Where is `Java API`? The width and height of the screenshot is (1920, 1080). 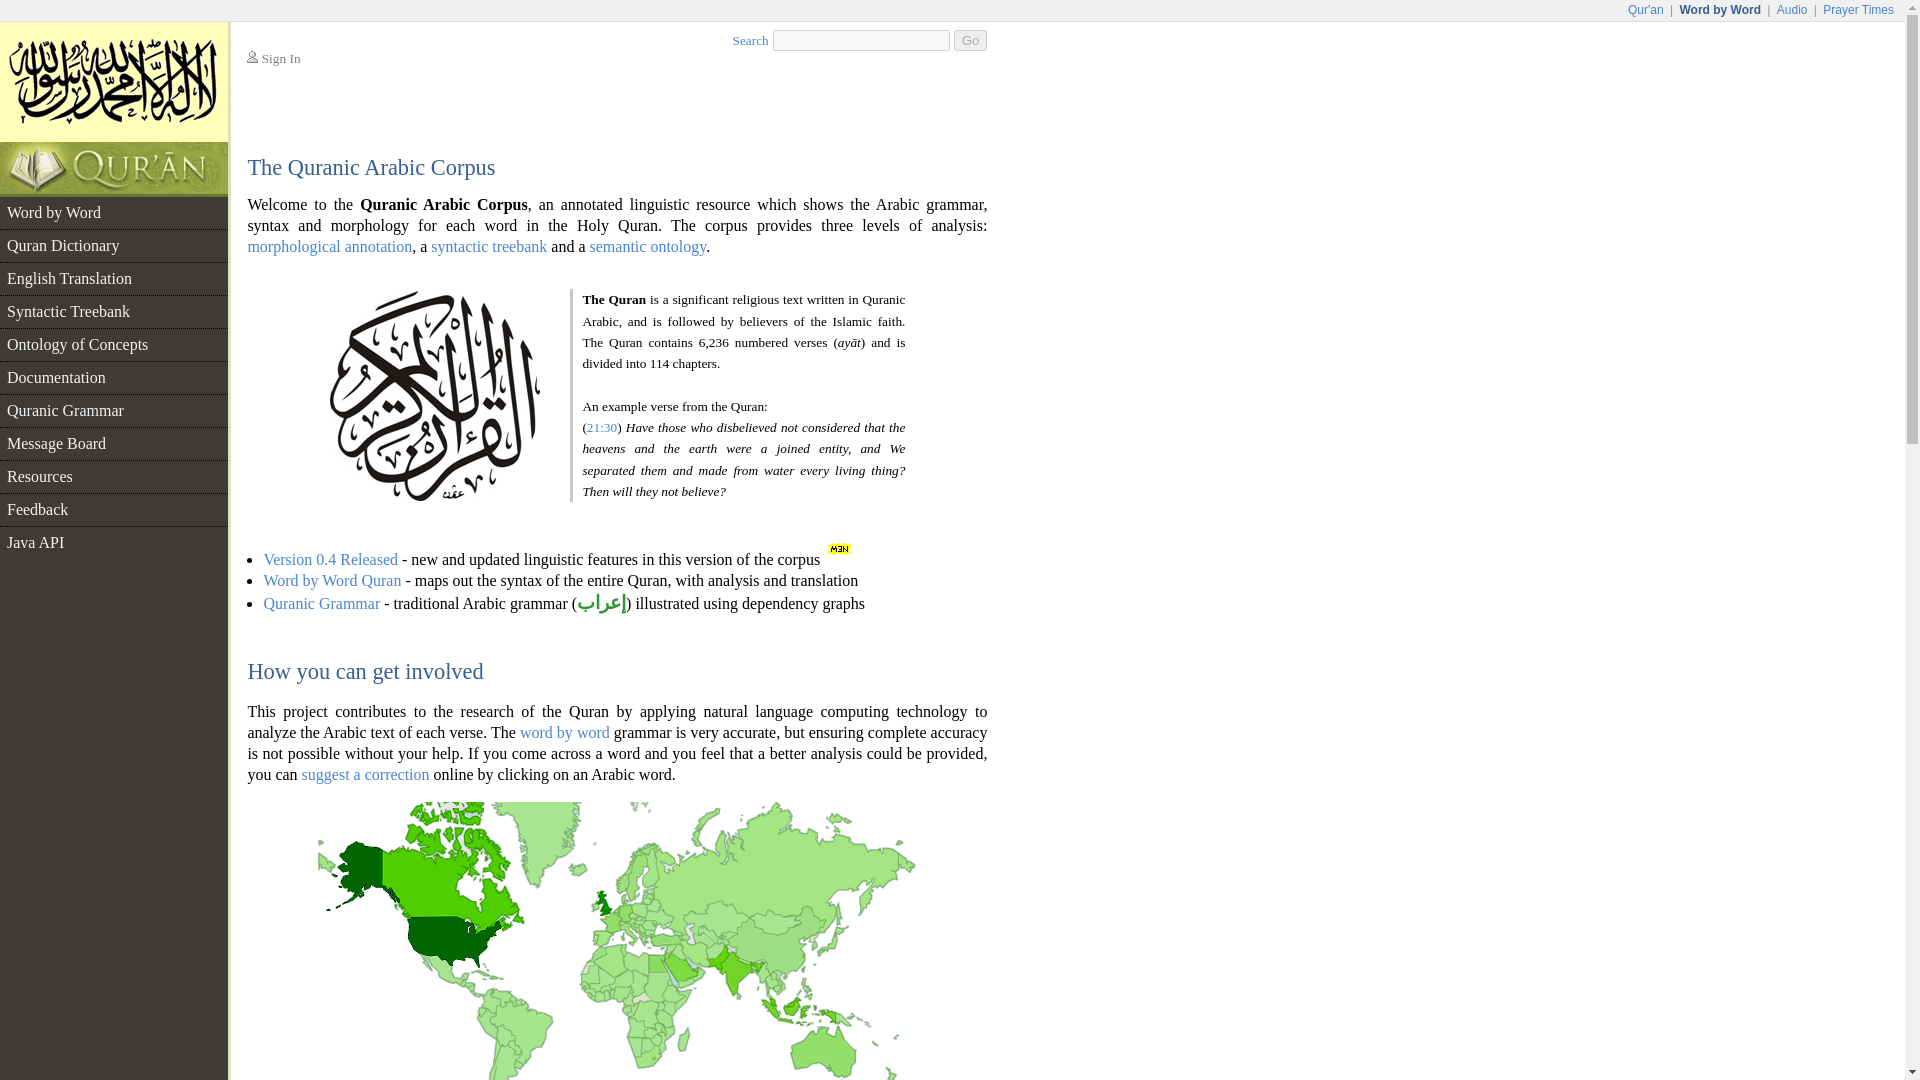 Java API is located at coordinates (114, 543).